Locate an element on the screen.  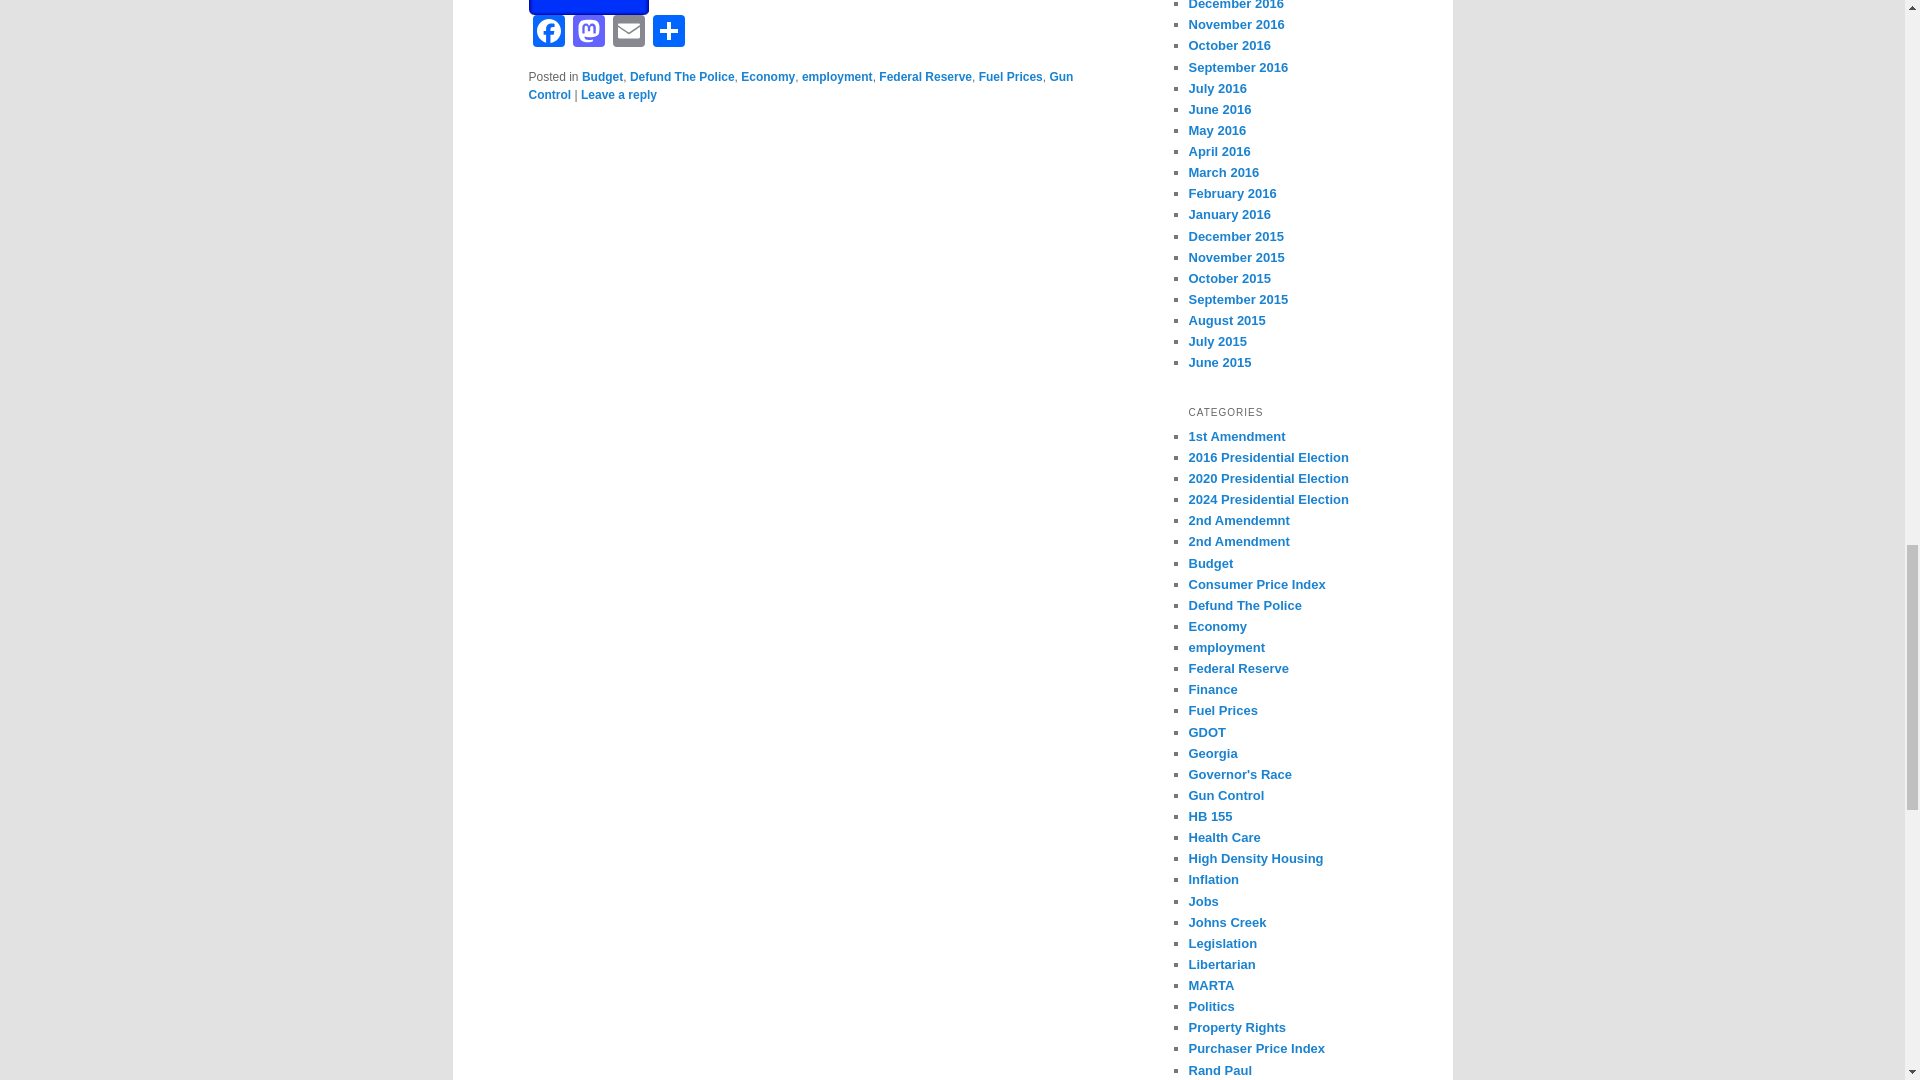
Gun Control is located at coordinates (800, 86).